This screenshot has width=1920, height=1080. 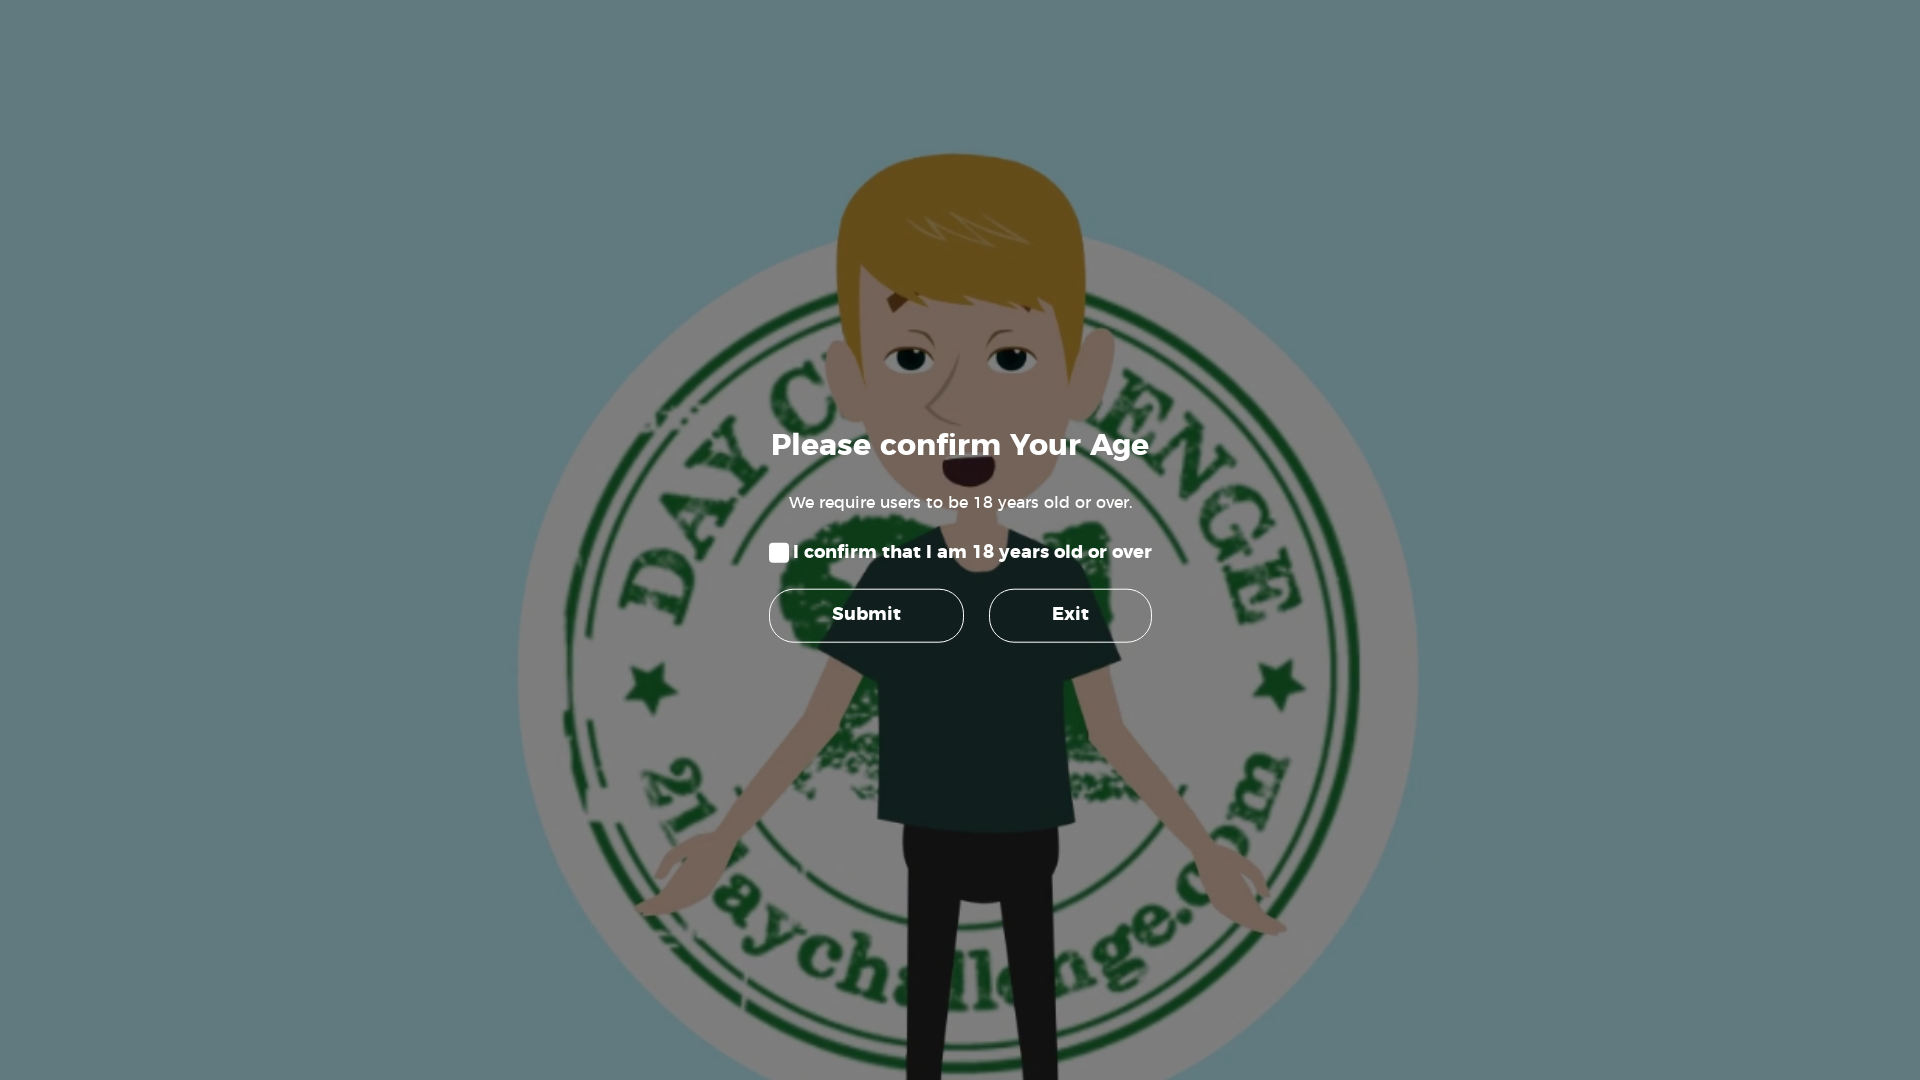 What do you see at coordinates (726, 489) in the screenshot?
I see `Settings` at bounding box center [726, 489].